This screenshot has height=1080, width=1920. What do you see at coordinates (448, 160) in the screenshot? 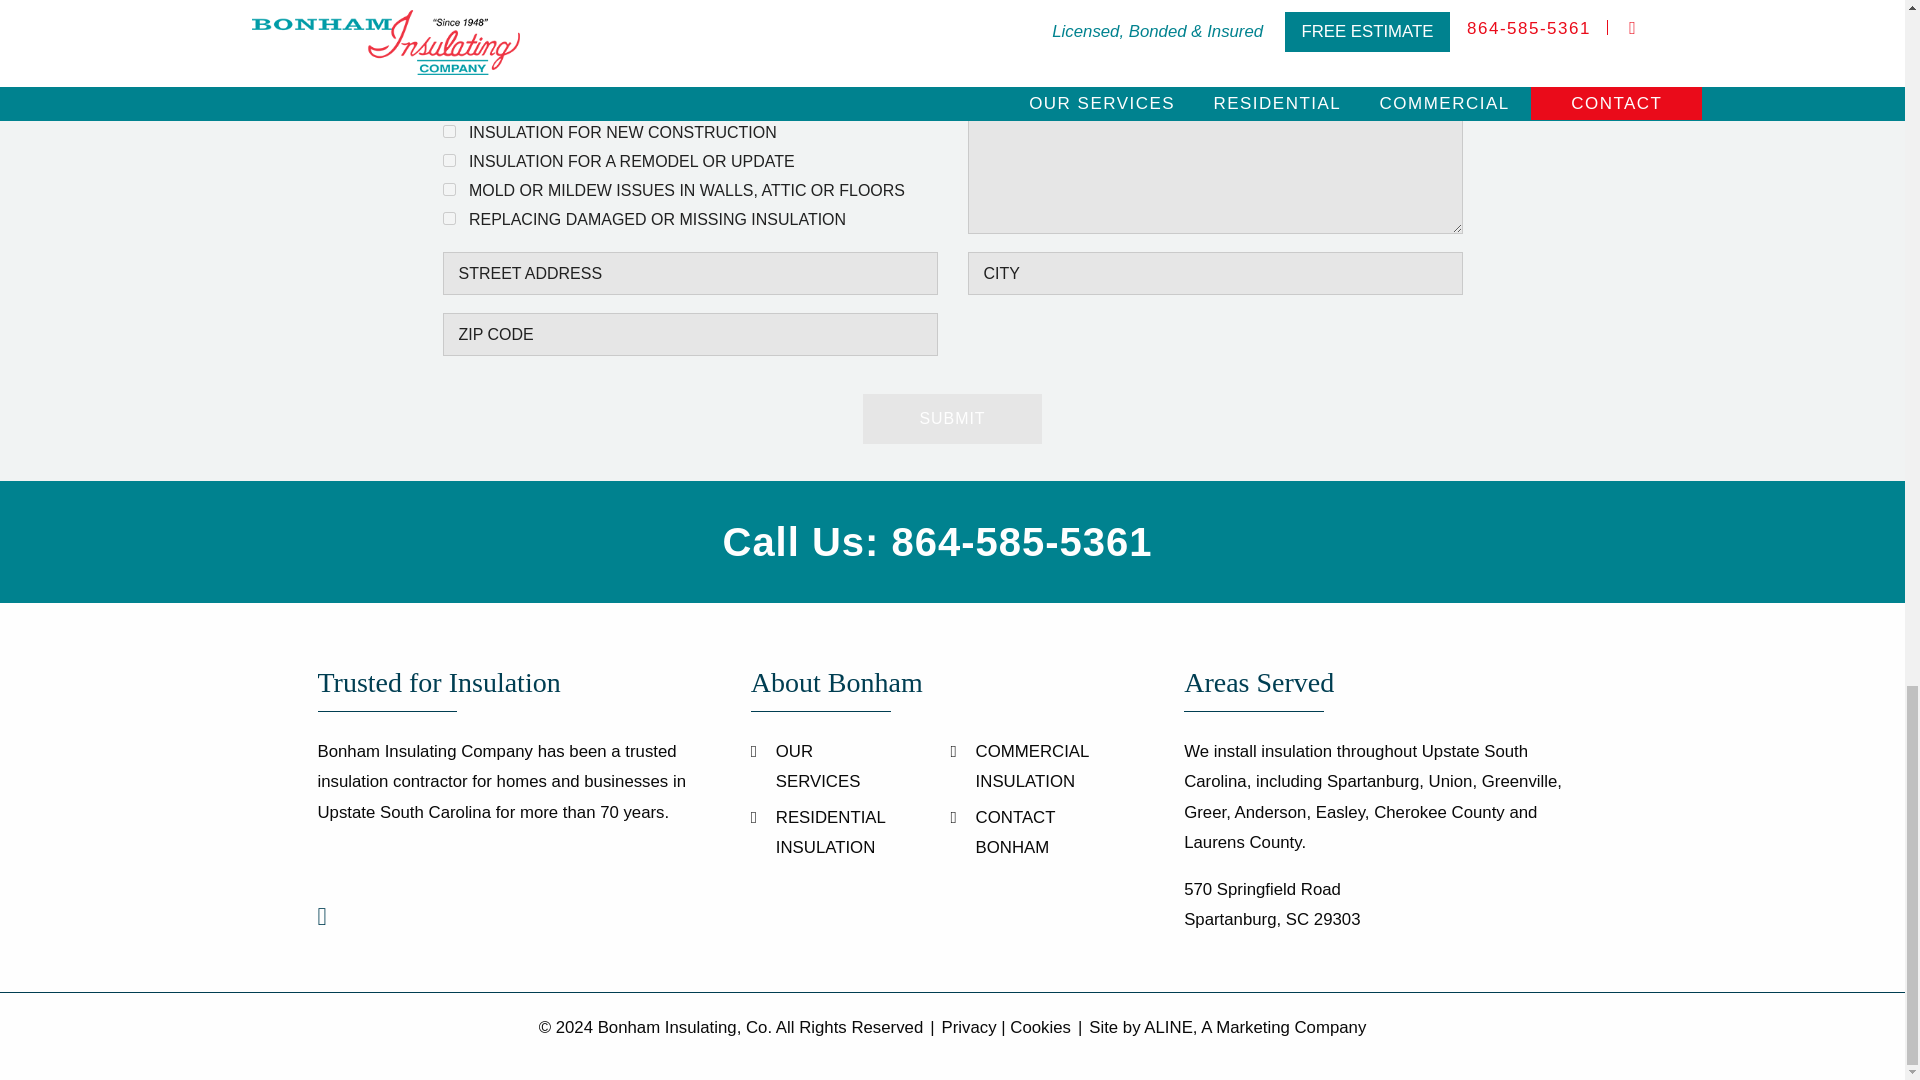
I see `on` at bounding box center [448, 160].